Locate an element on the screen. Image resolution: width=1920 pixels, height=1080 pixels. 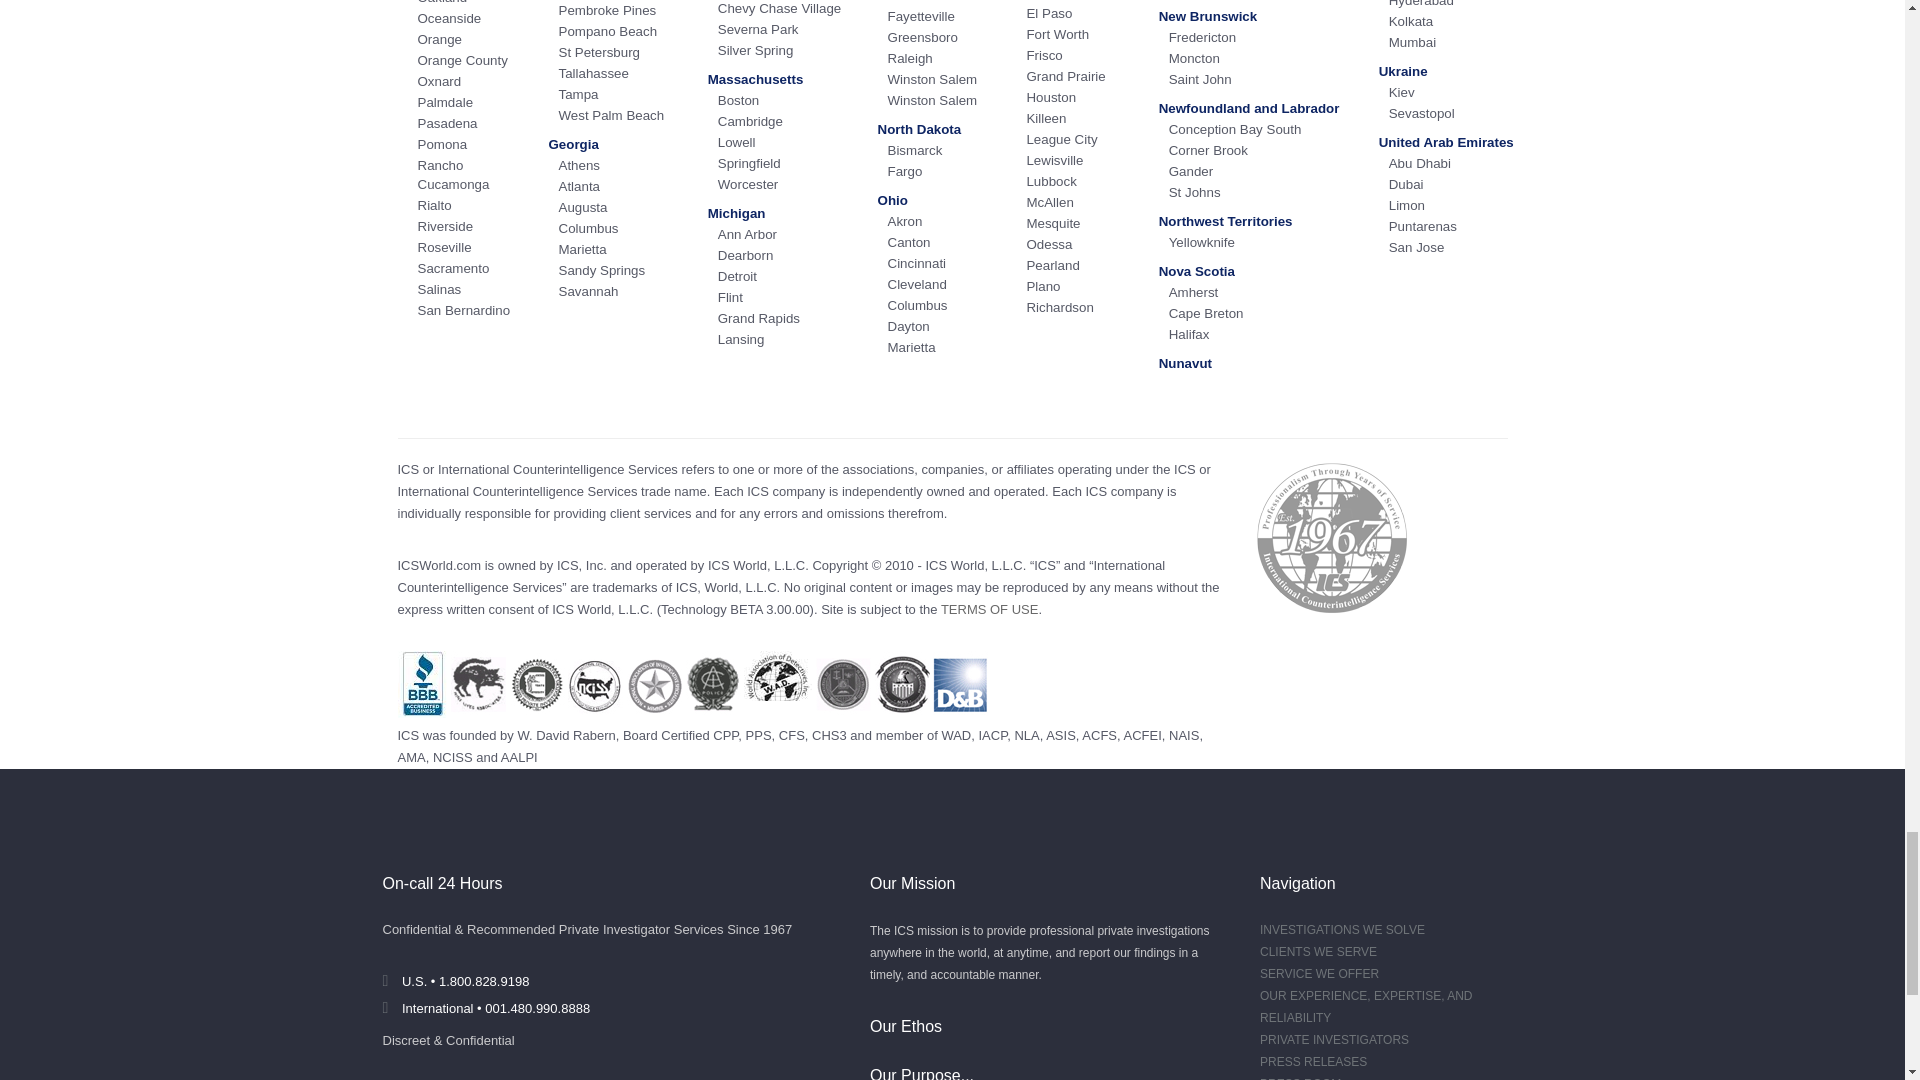
Certified Protection Professional is located at coordinates (724, 735).